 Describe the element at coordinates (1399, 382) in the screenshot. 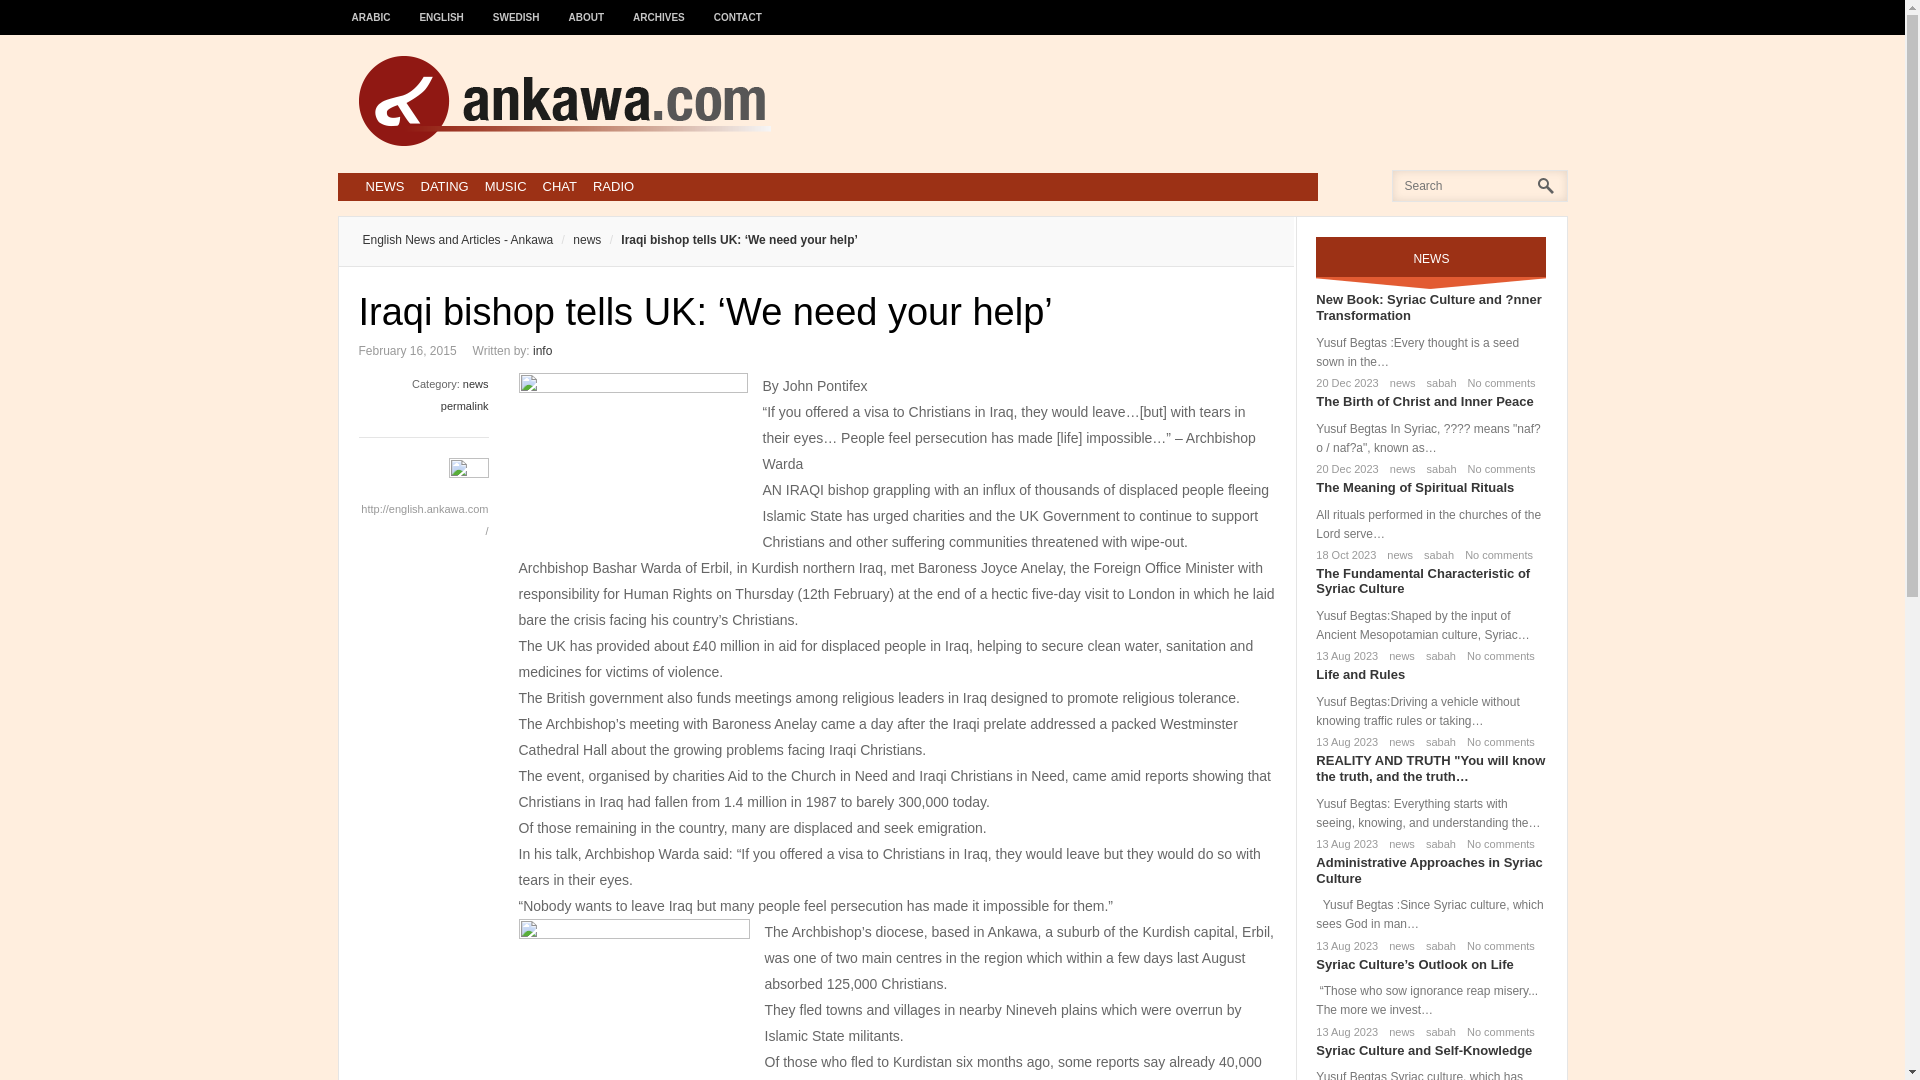

I see `news` at that location.